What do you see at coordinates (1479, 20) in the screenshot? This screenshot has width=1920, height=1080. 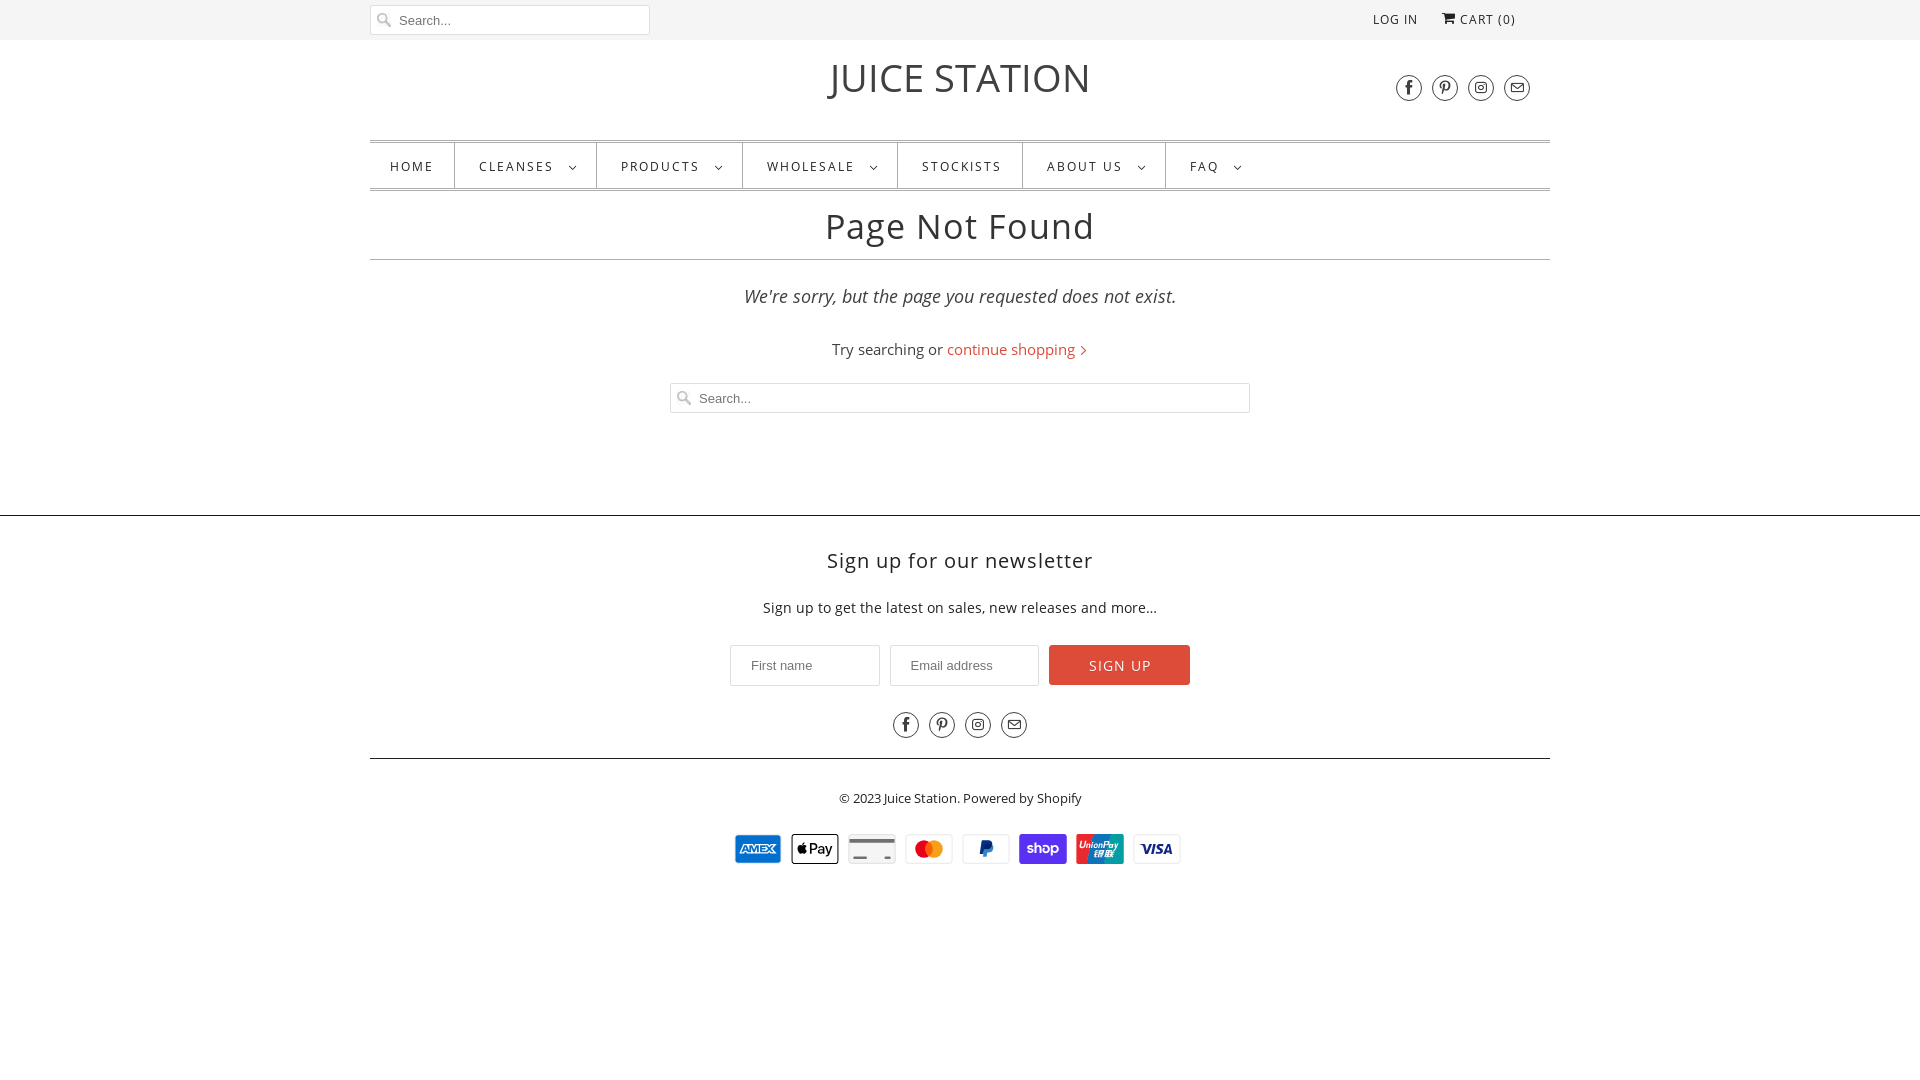 I see `CART (0)` at bounding box center [1479, 20].